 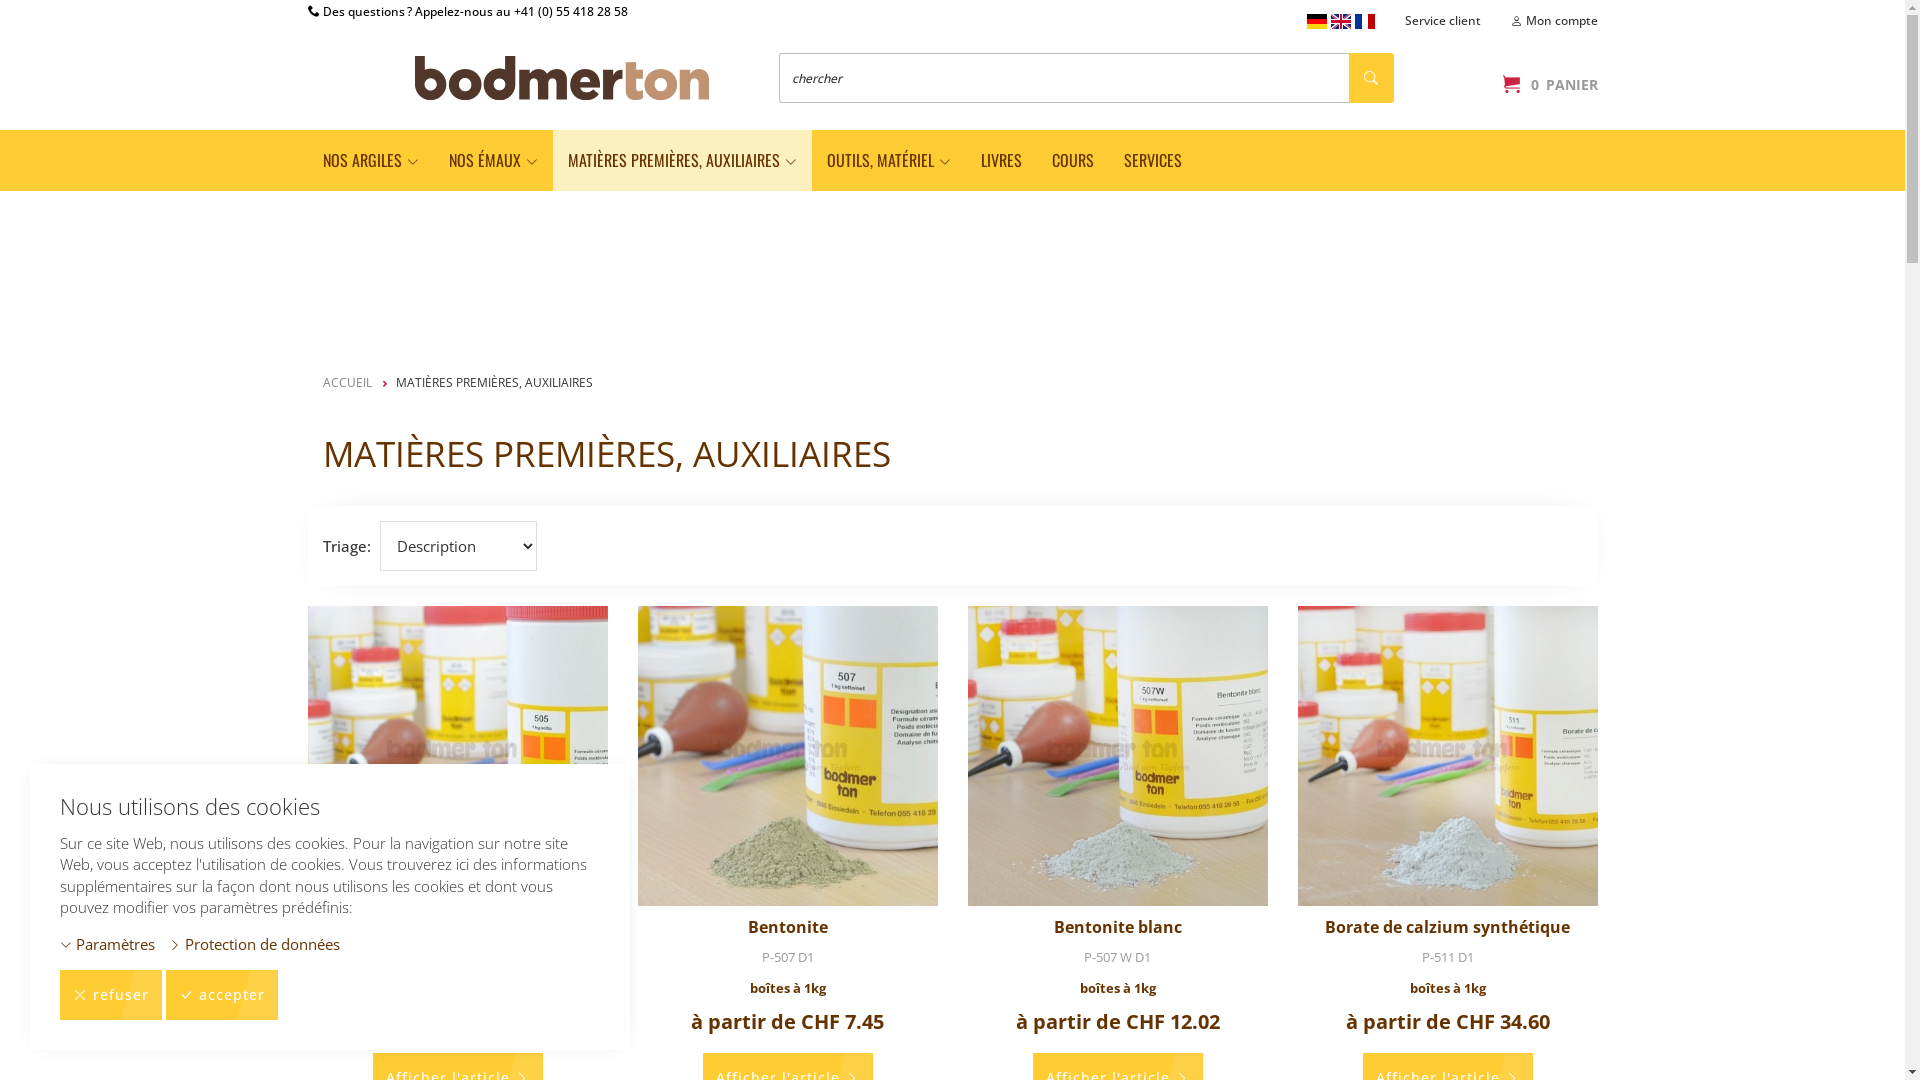 I want to click on accepter, so click(x=222, y=995).